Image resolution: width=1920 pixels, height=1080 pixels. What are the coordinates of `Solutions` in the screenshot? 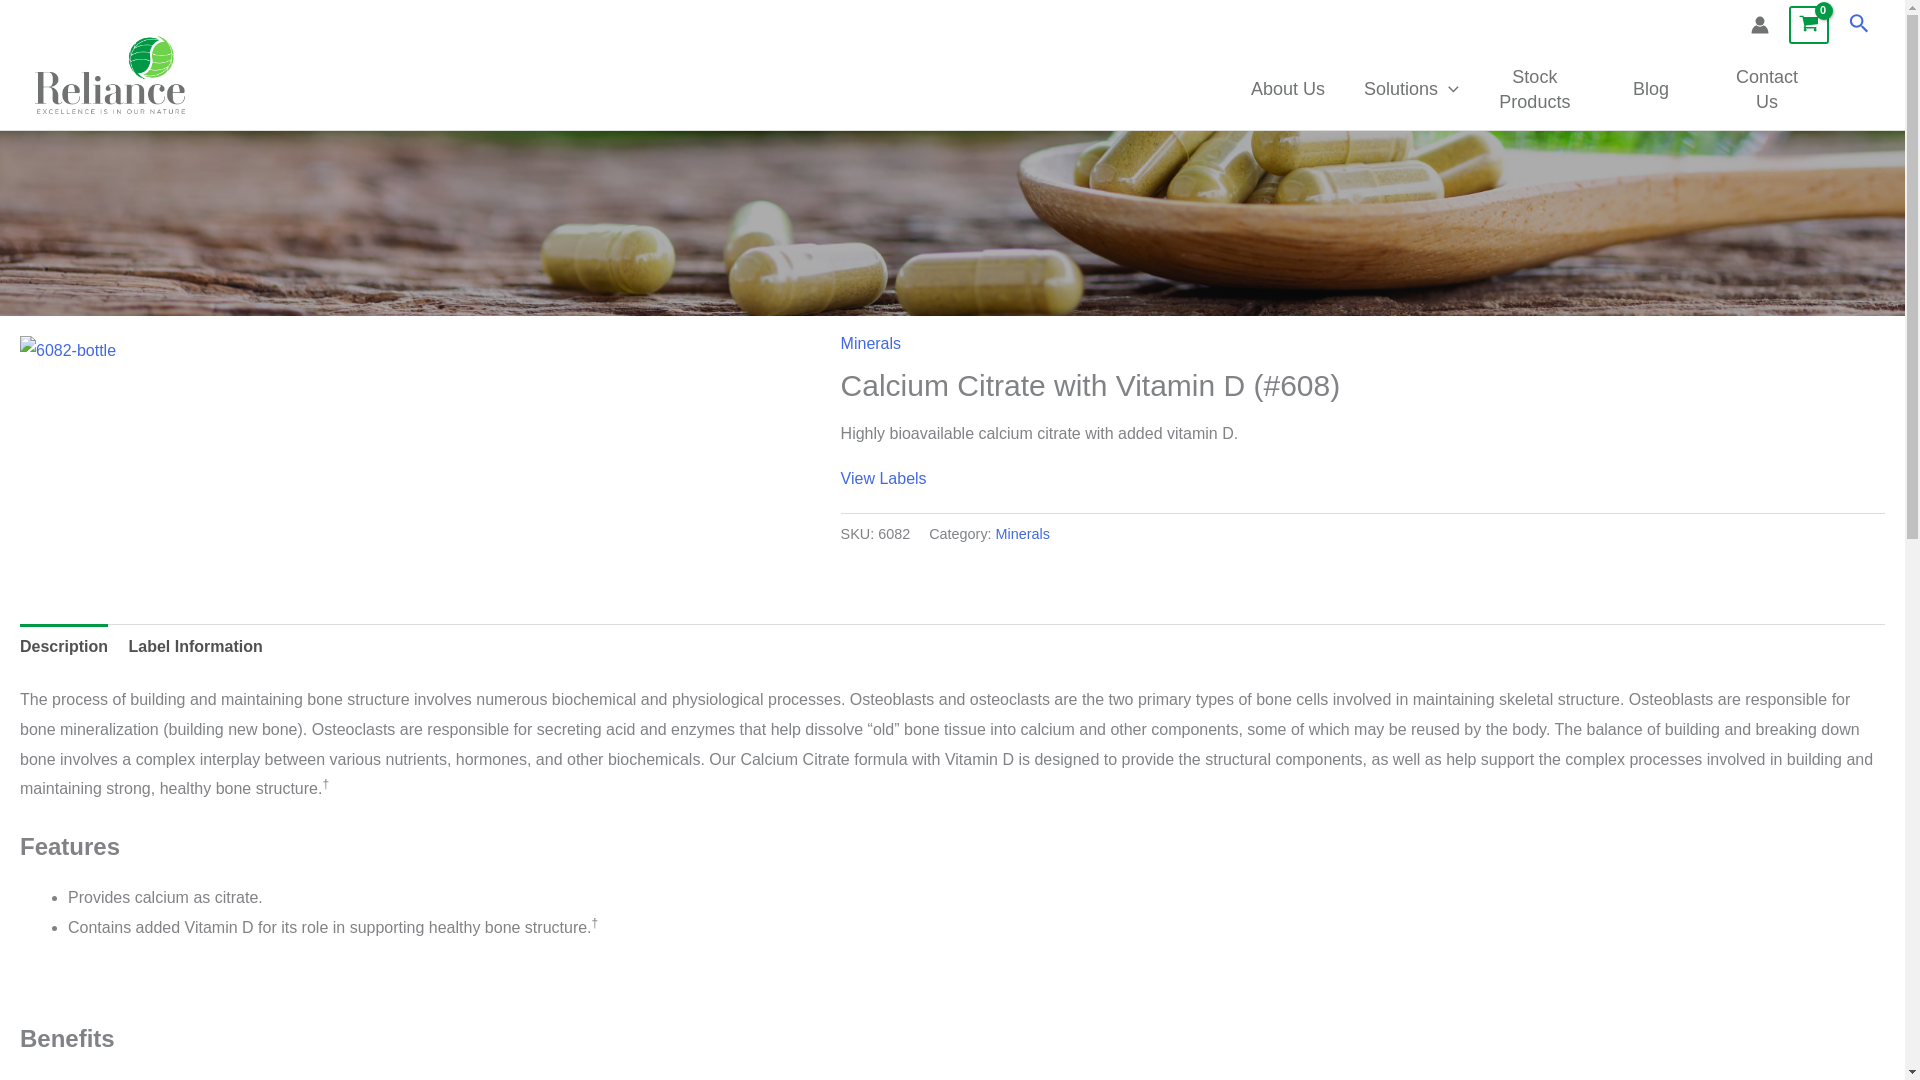 It's located at (1410, 89).